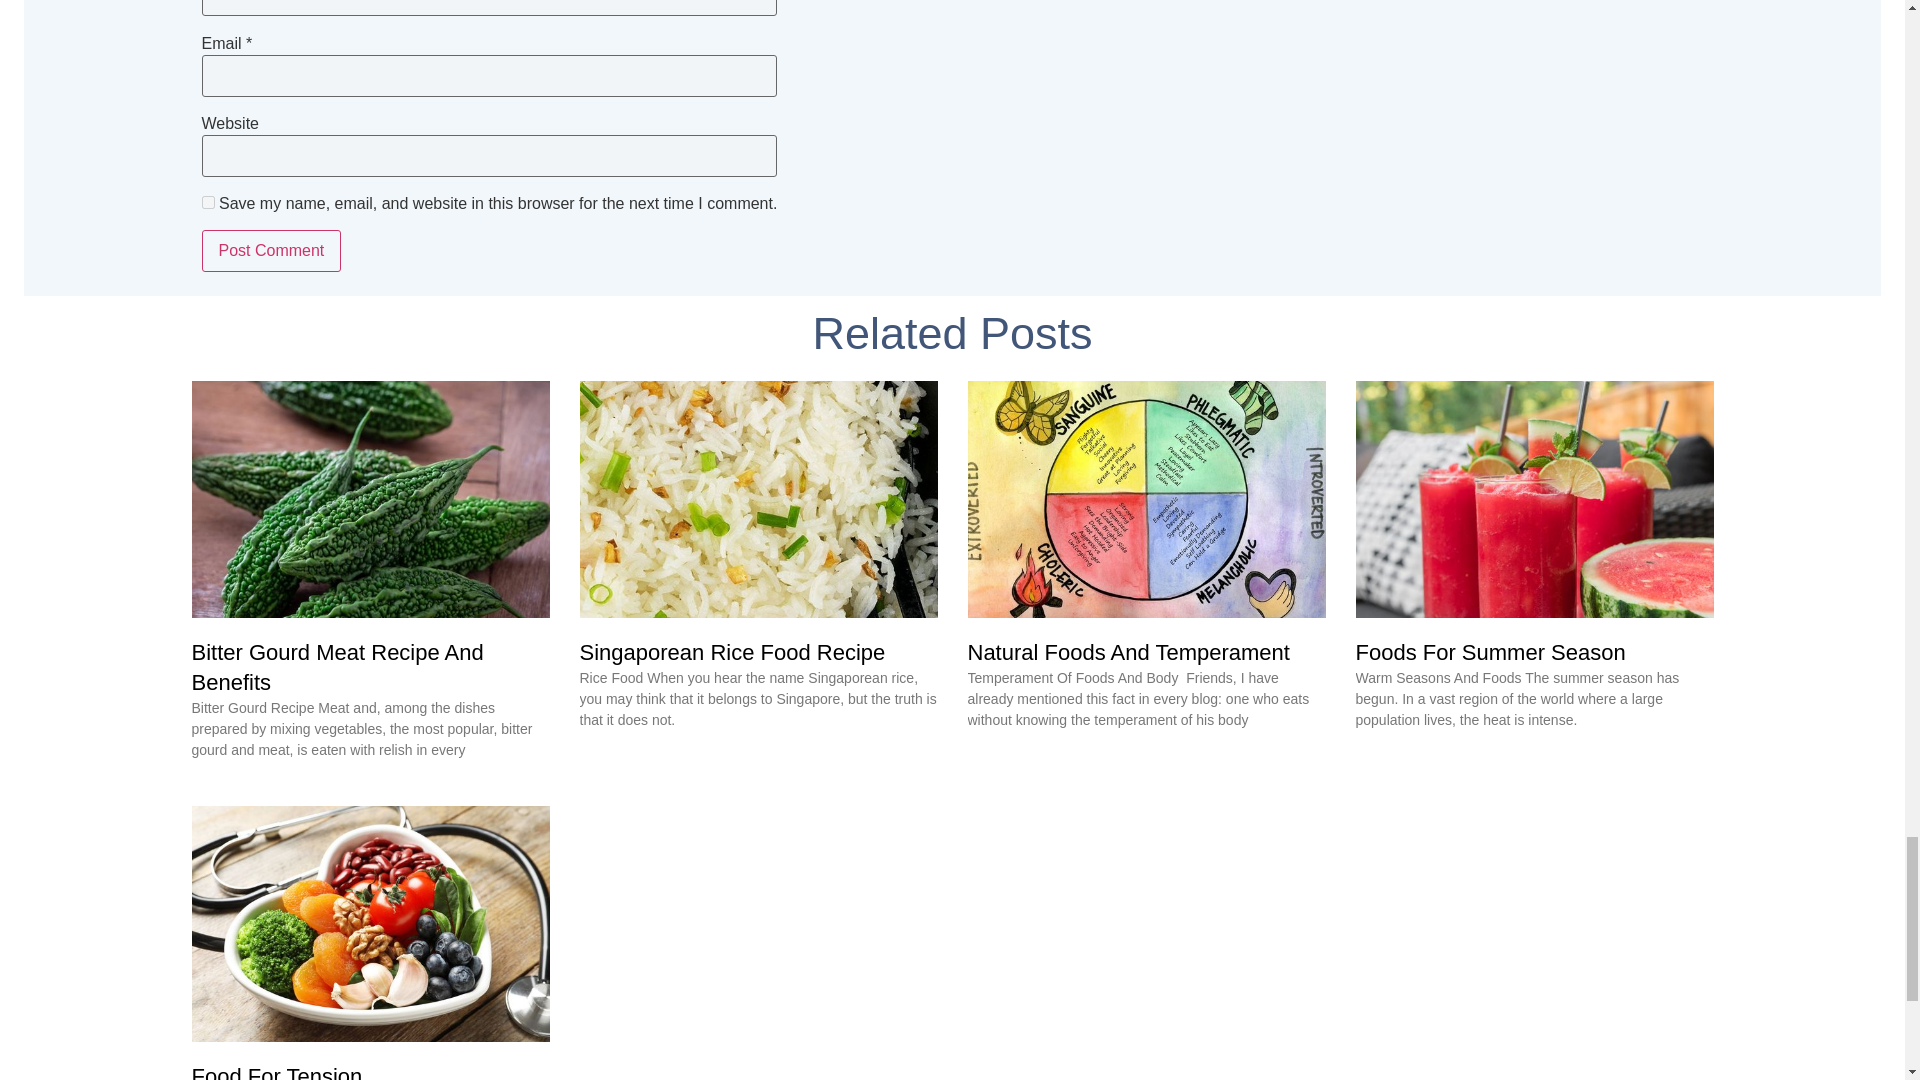 This screenshot has height=1080, width=1920. What do you see at coordinates (732, 652) in the screenshot?
I see `Singaporean Rice Food Recipe` at bounding box center [732, 652].